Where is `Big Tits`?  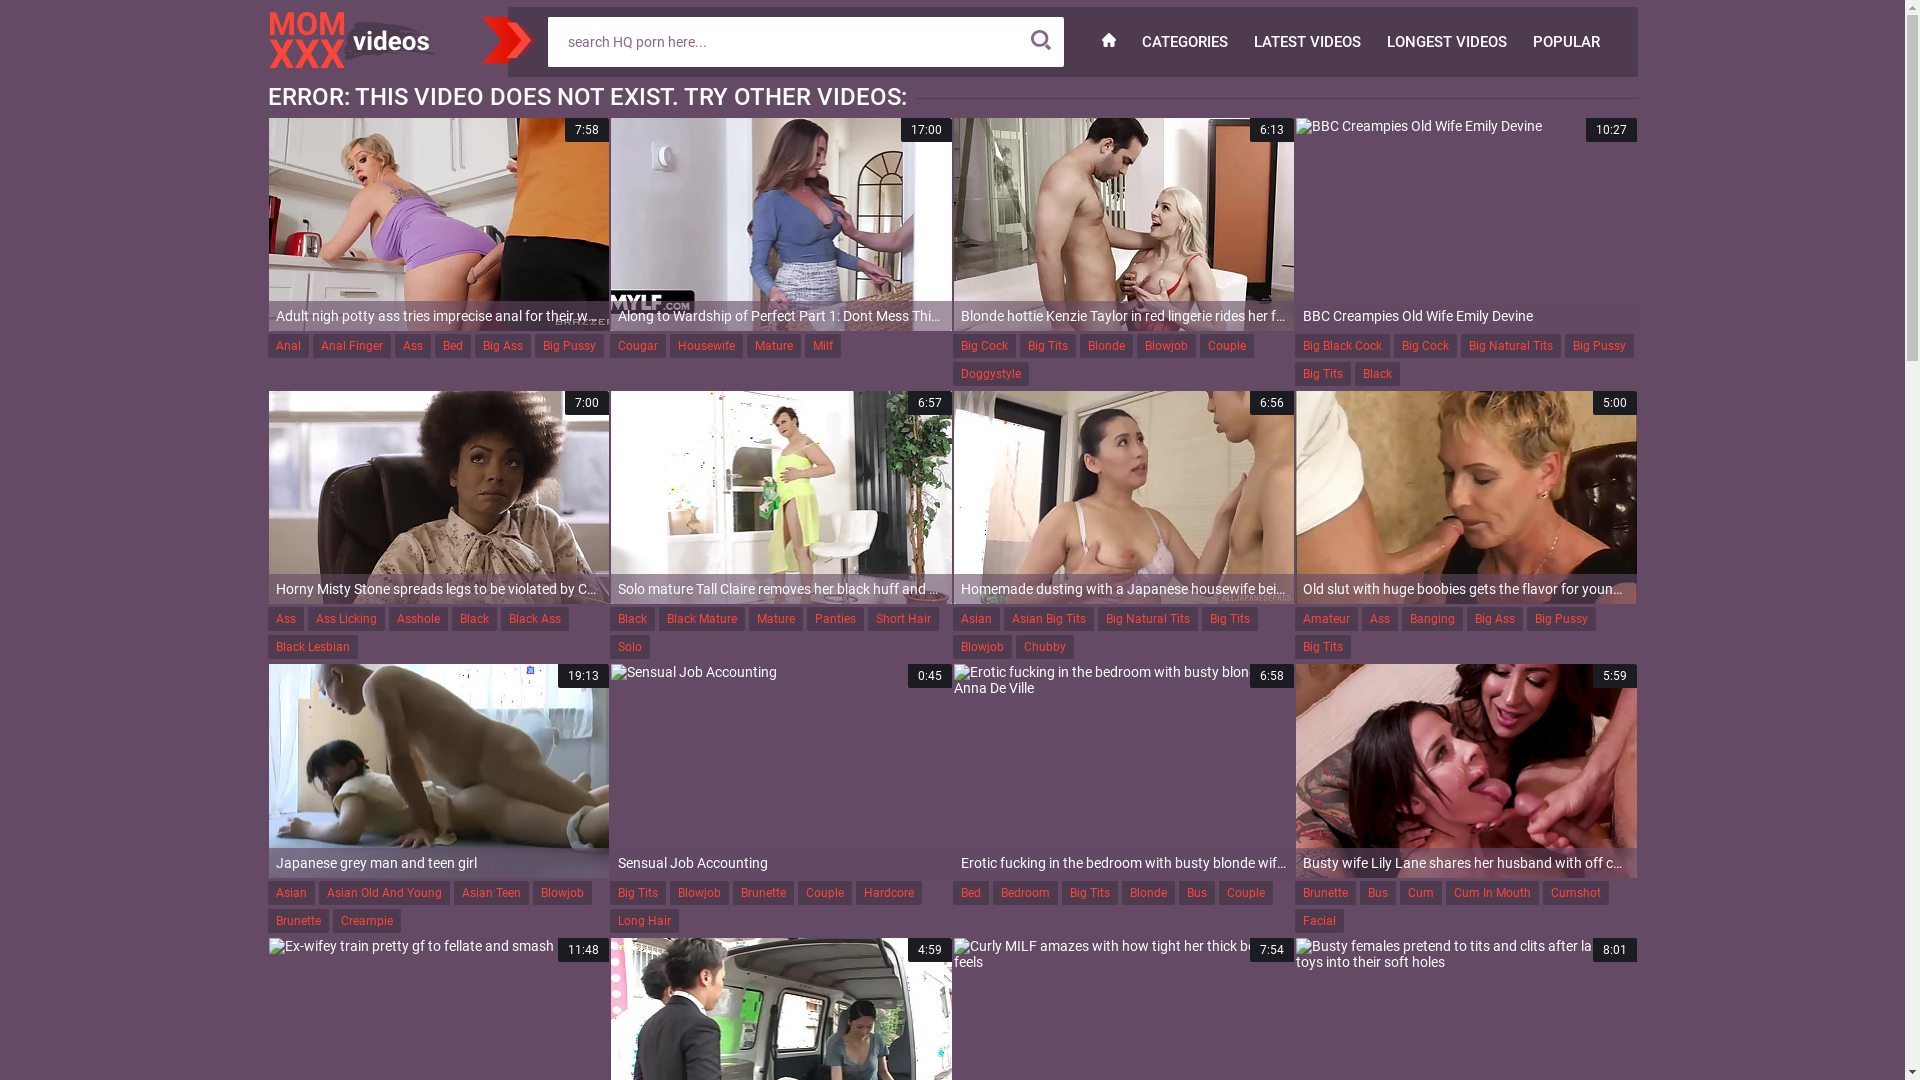 Big Tits is located at coordinates (1323, 646).